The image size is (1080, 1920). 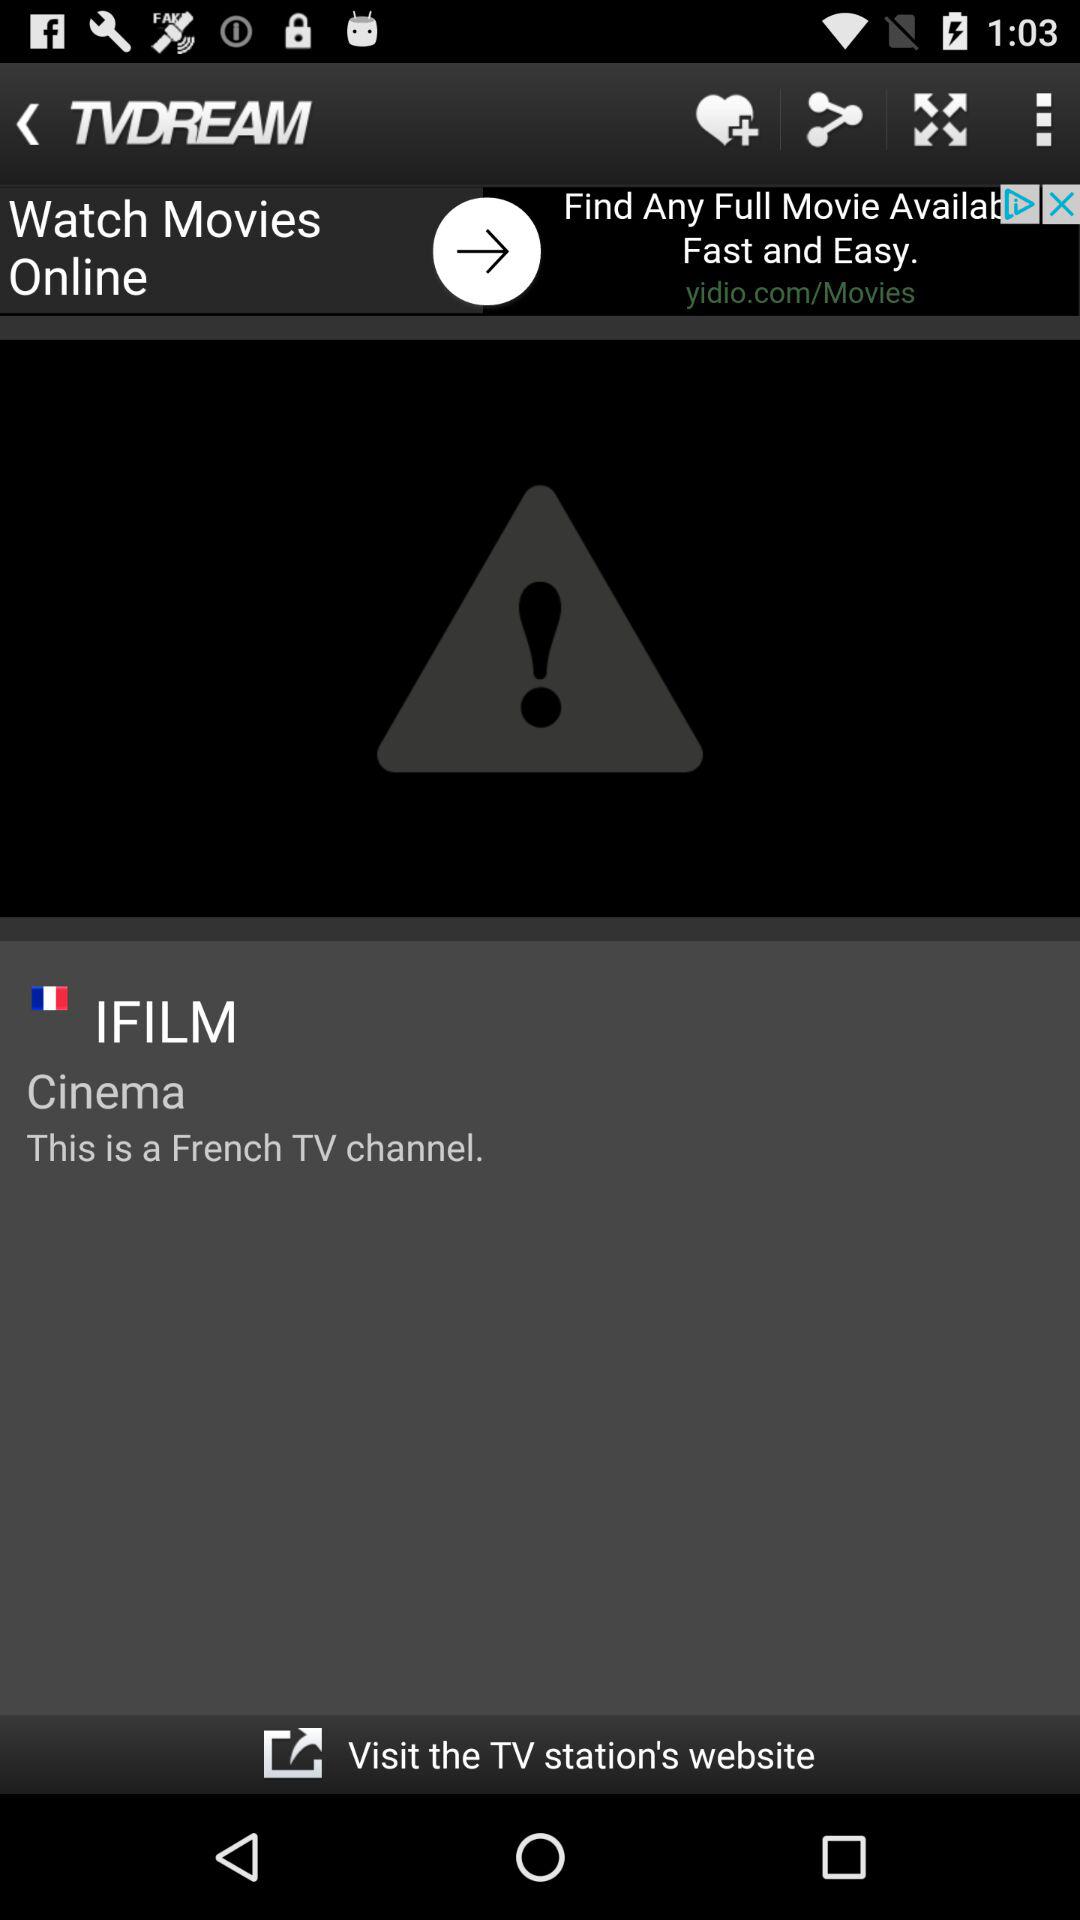 I want to click on go to website, so click(x=292, y=1754).